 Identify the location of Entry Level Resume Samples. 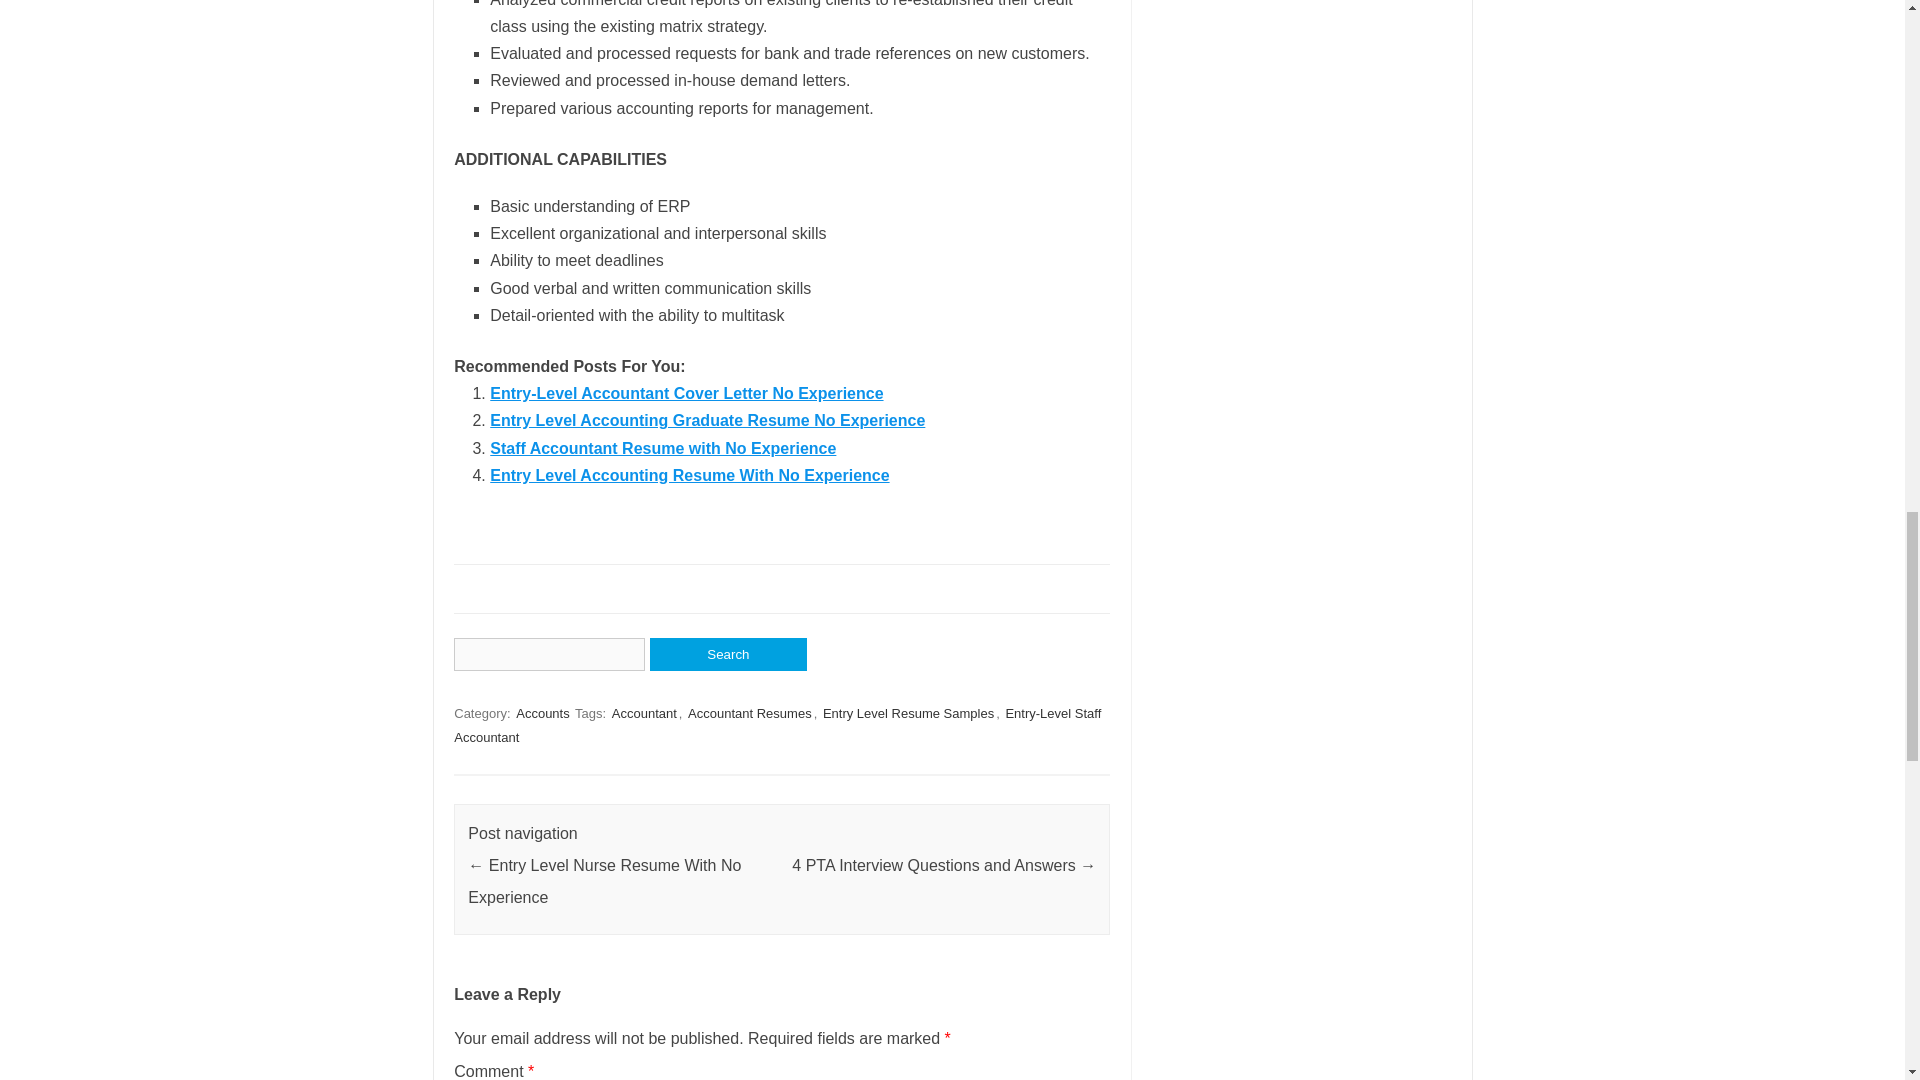
(908, 713).